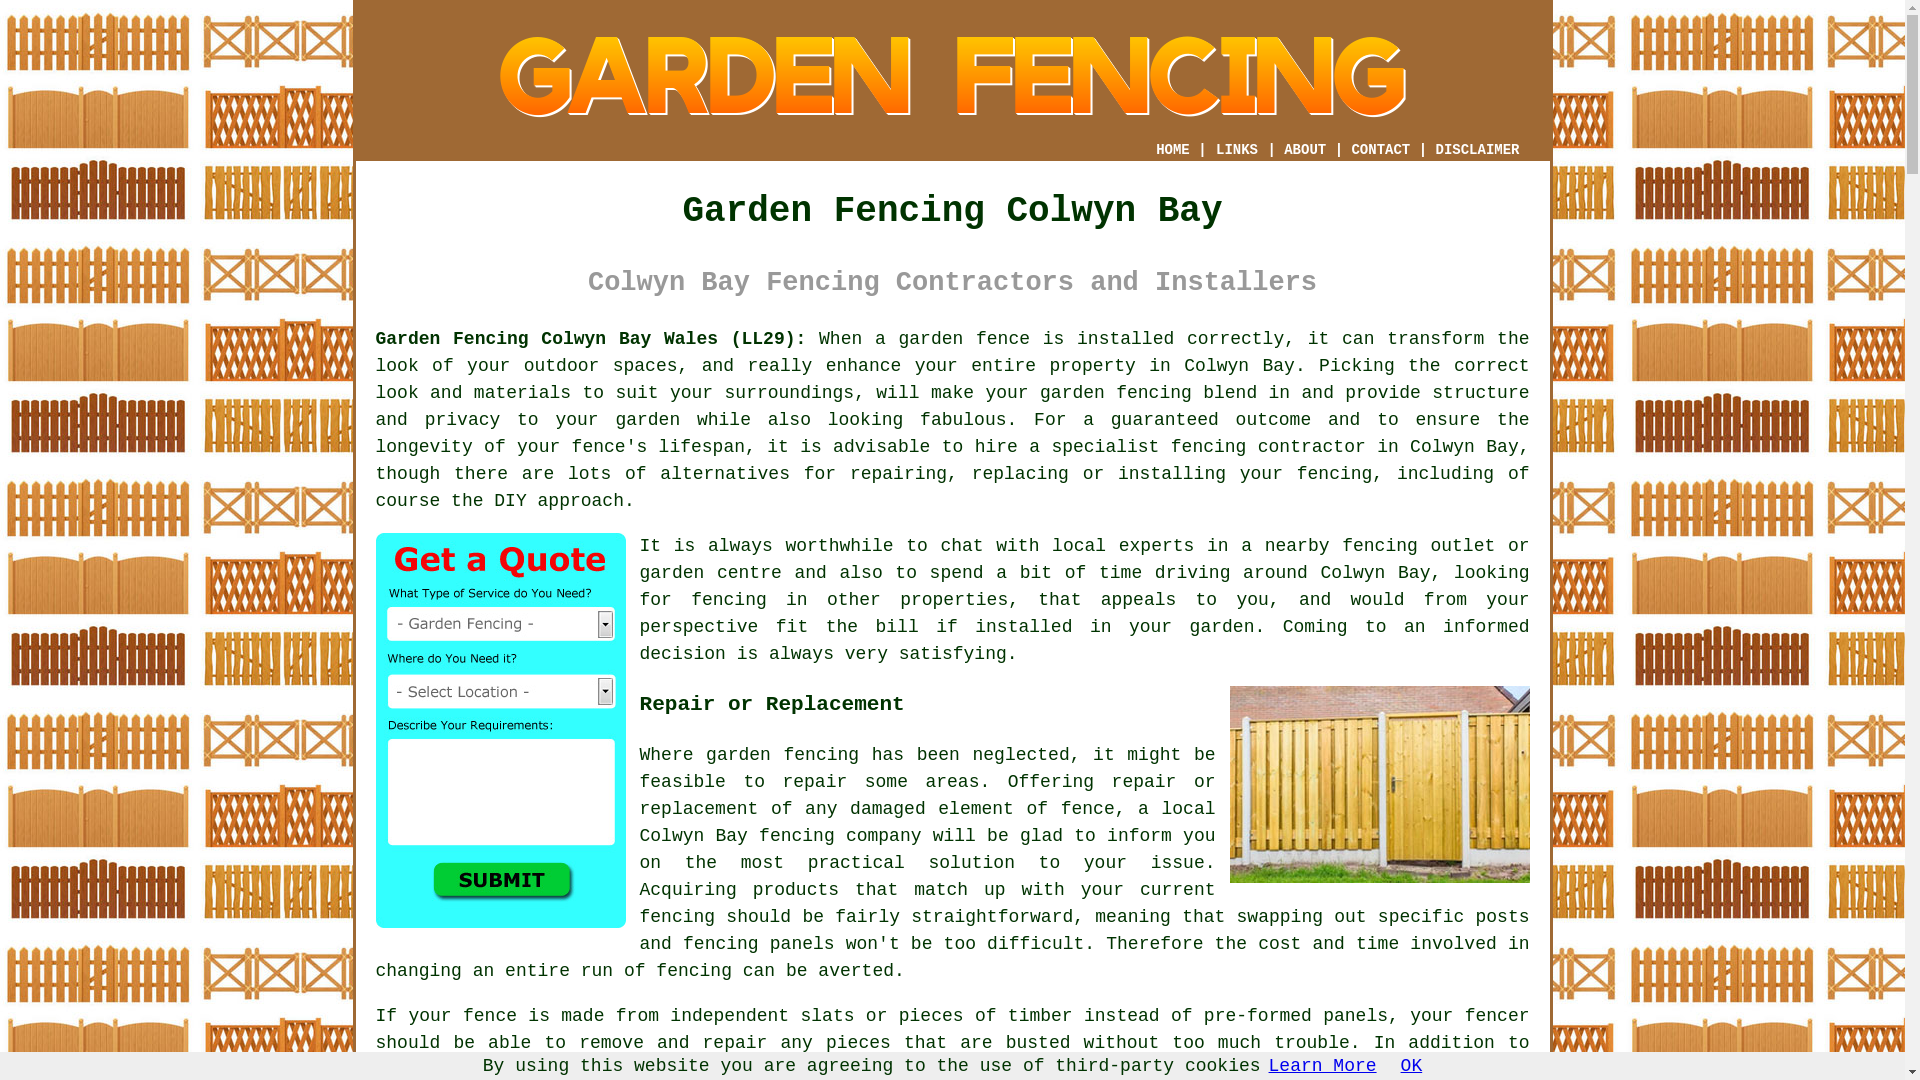  What do you see at coordinates (796, 836) in the screenshot?
I see `fencing` at bounding box center [796, 836].